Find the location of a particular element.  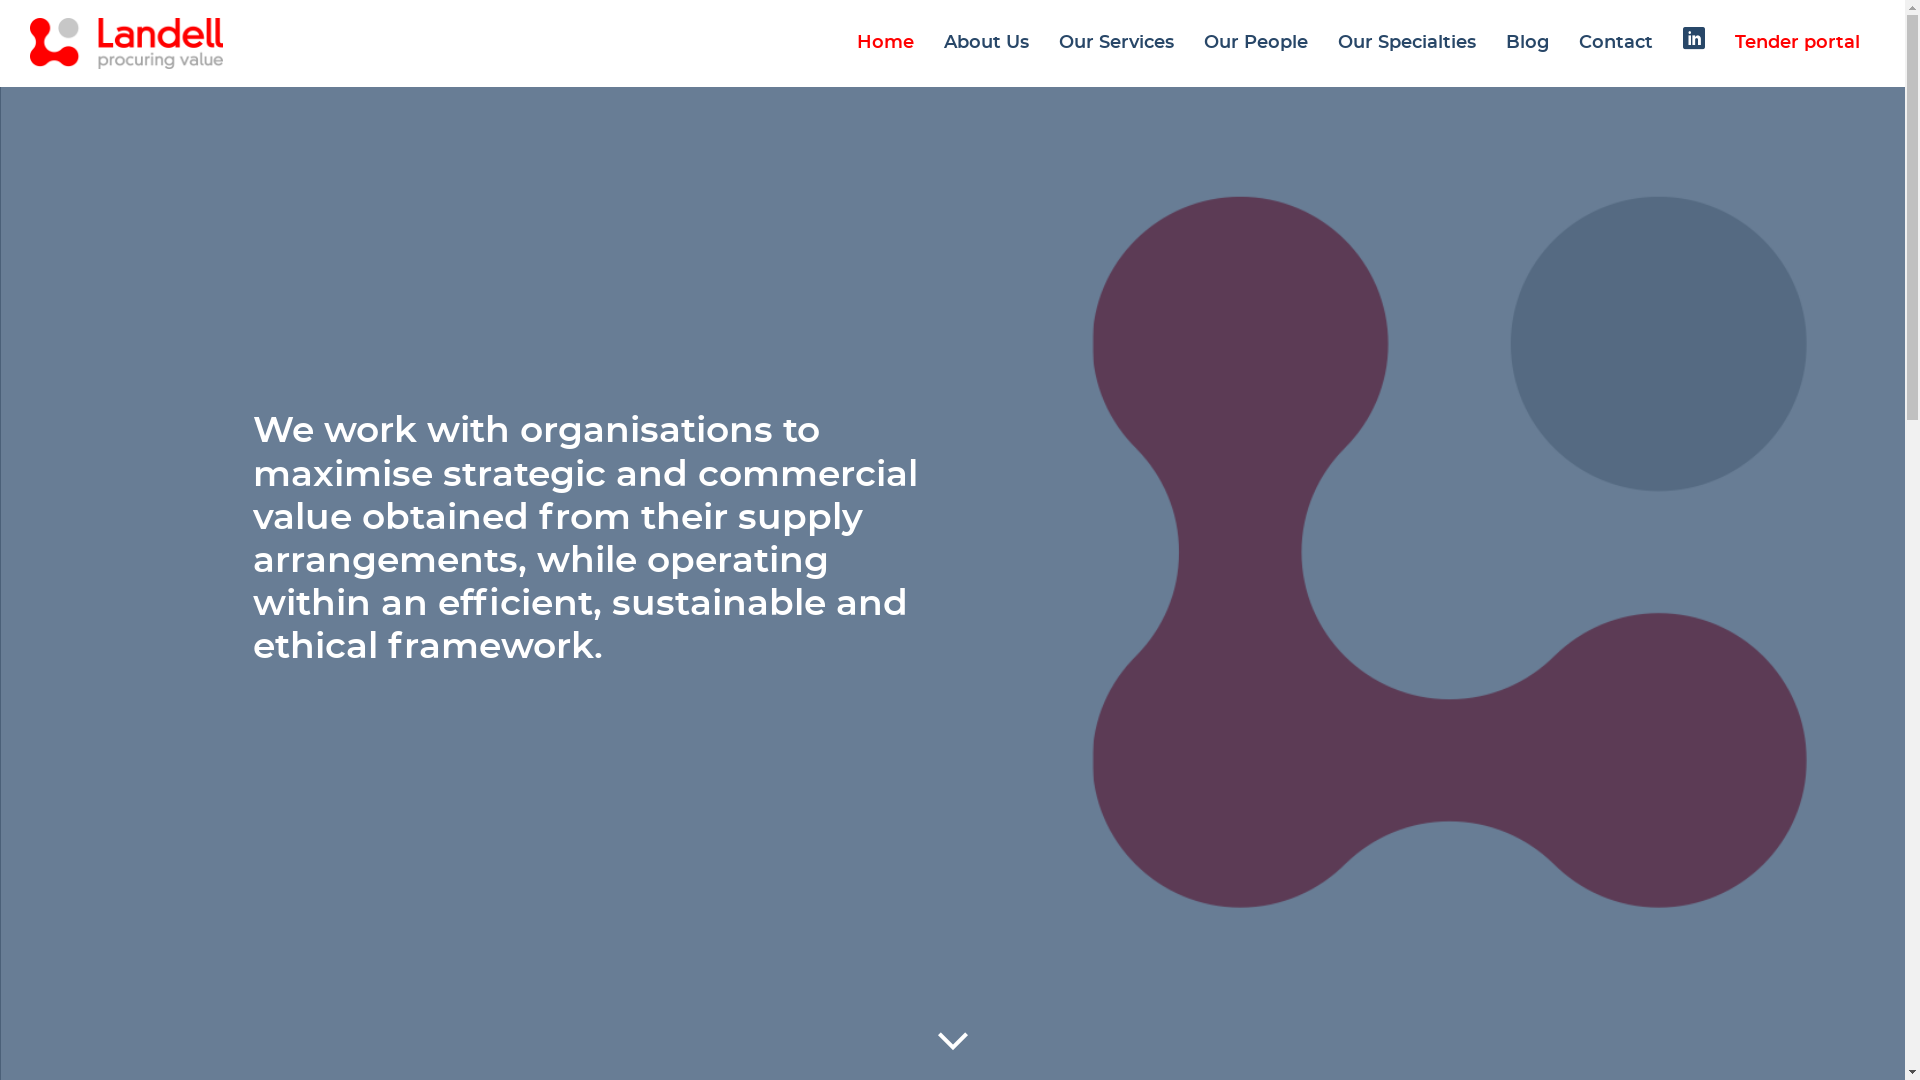

Our Specialties is located at coordinates (1407, 44).